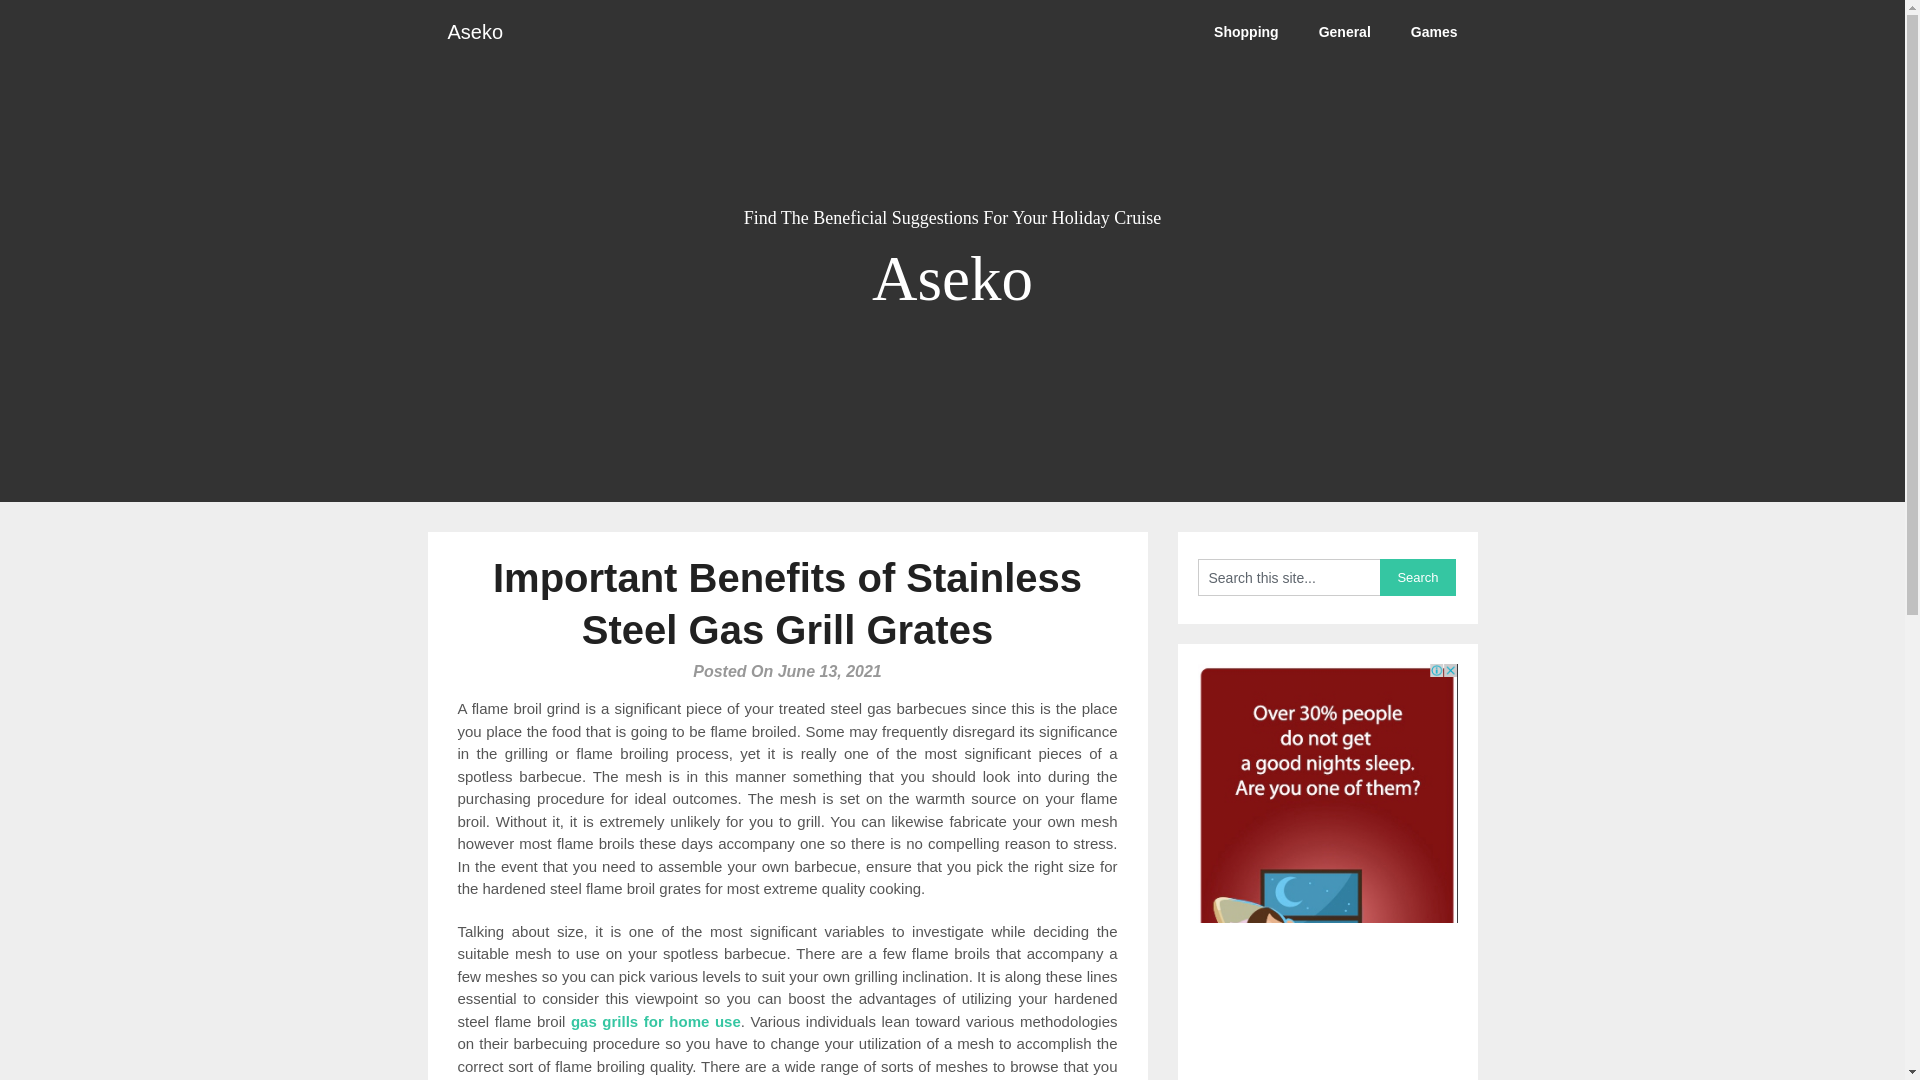 This screenshot has width=1920, height=1080. Describe the element at coordinates (476, 32) in the screenshot. I see `Aseko` at that location.